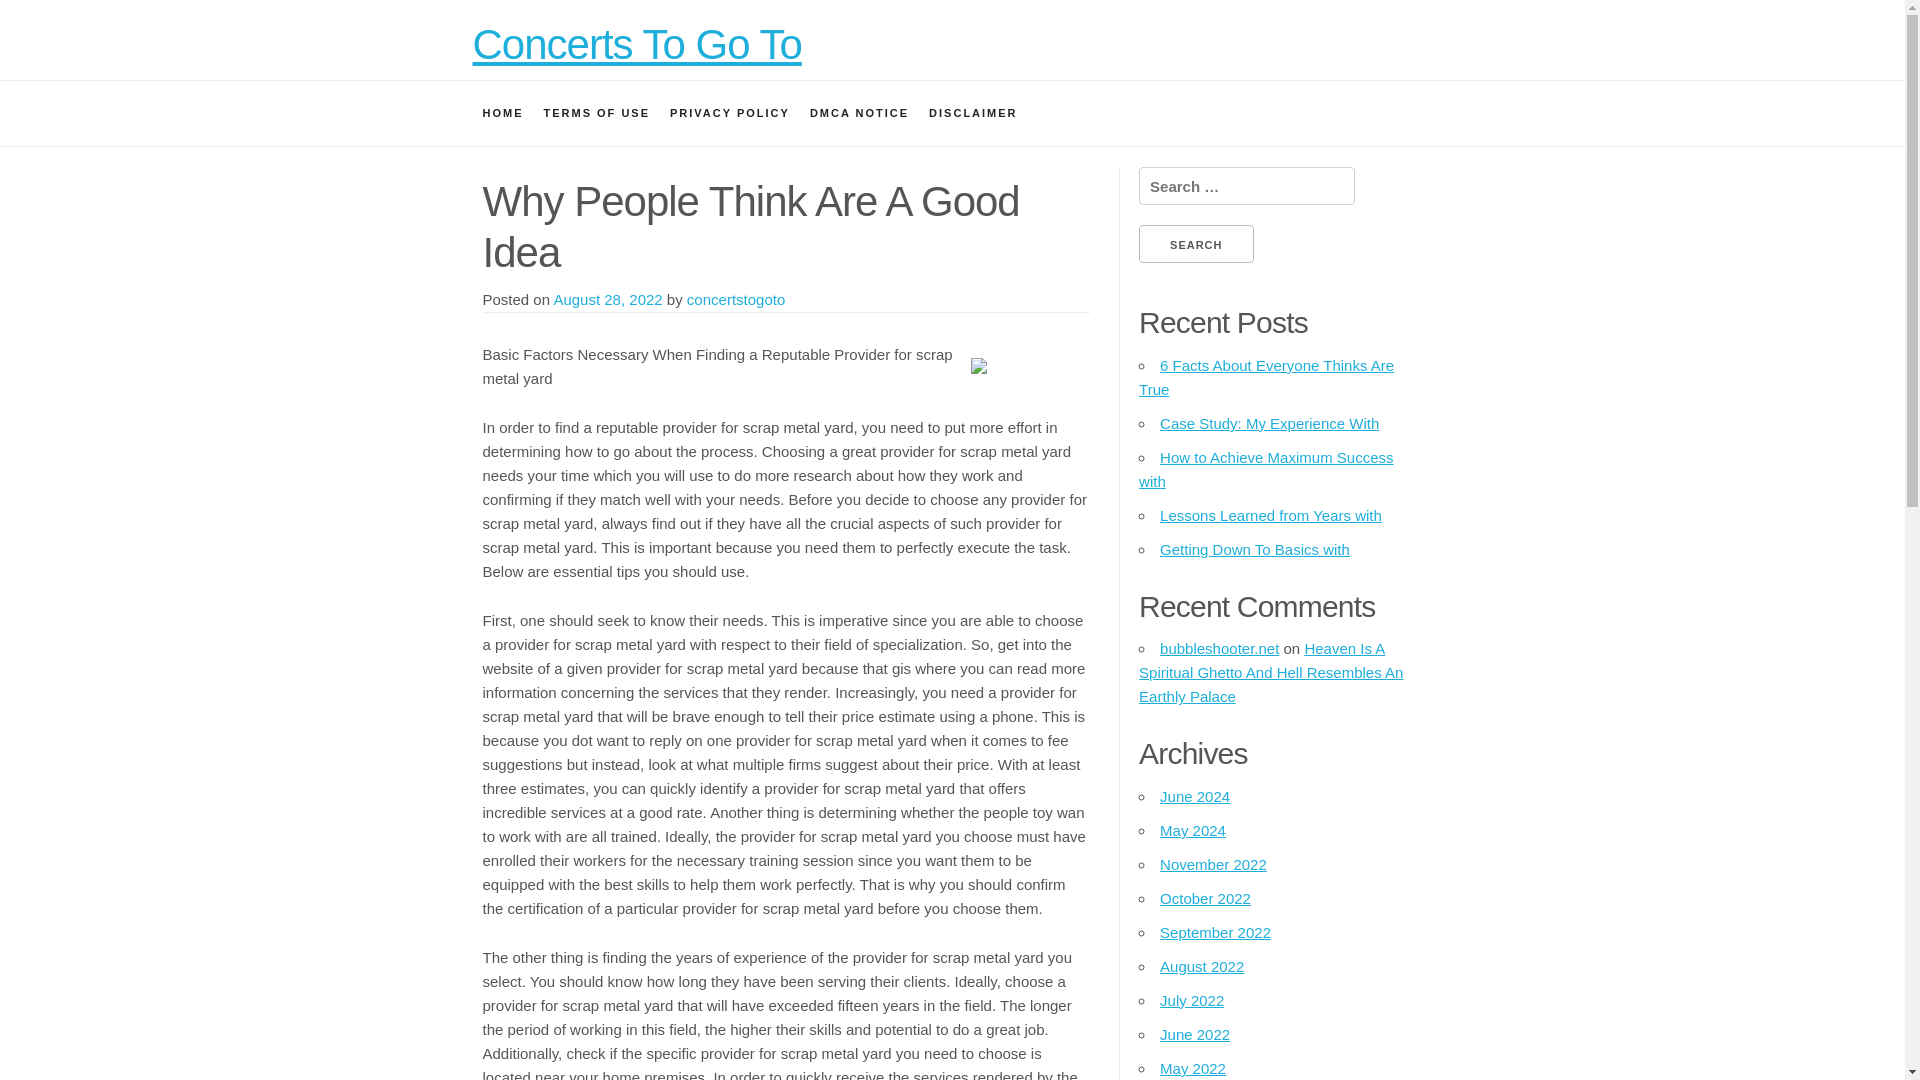 The width and height of the screenshot is (1920, 1080). I want to click on September 2022, so click(1215, 932).